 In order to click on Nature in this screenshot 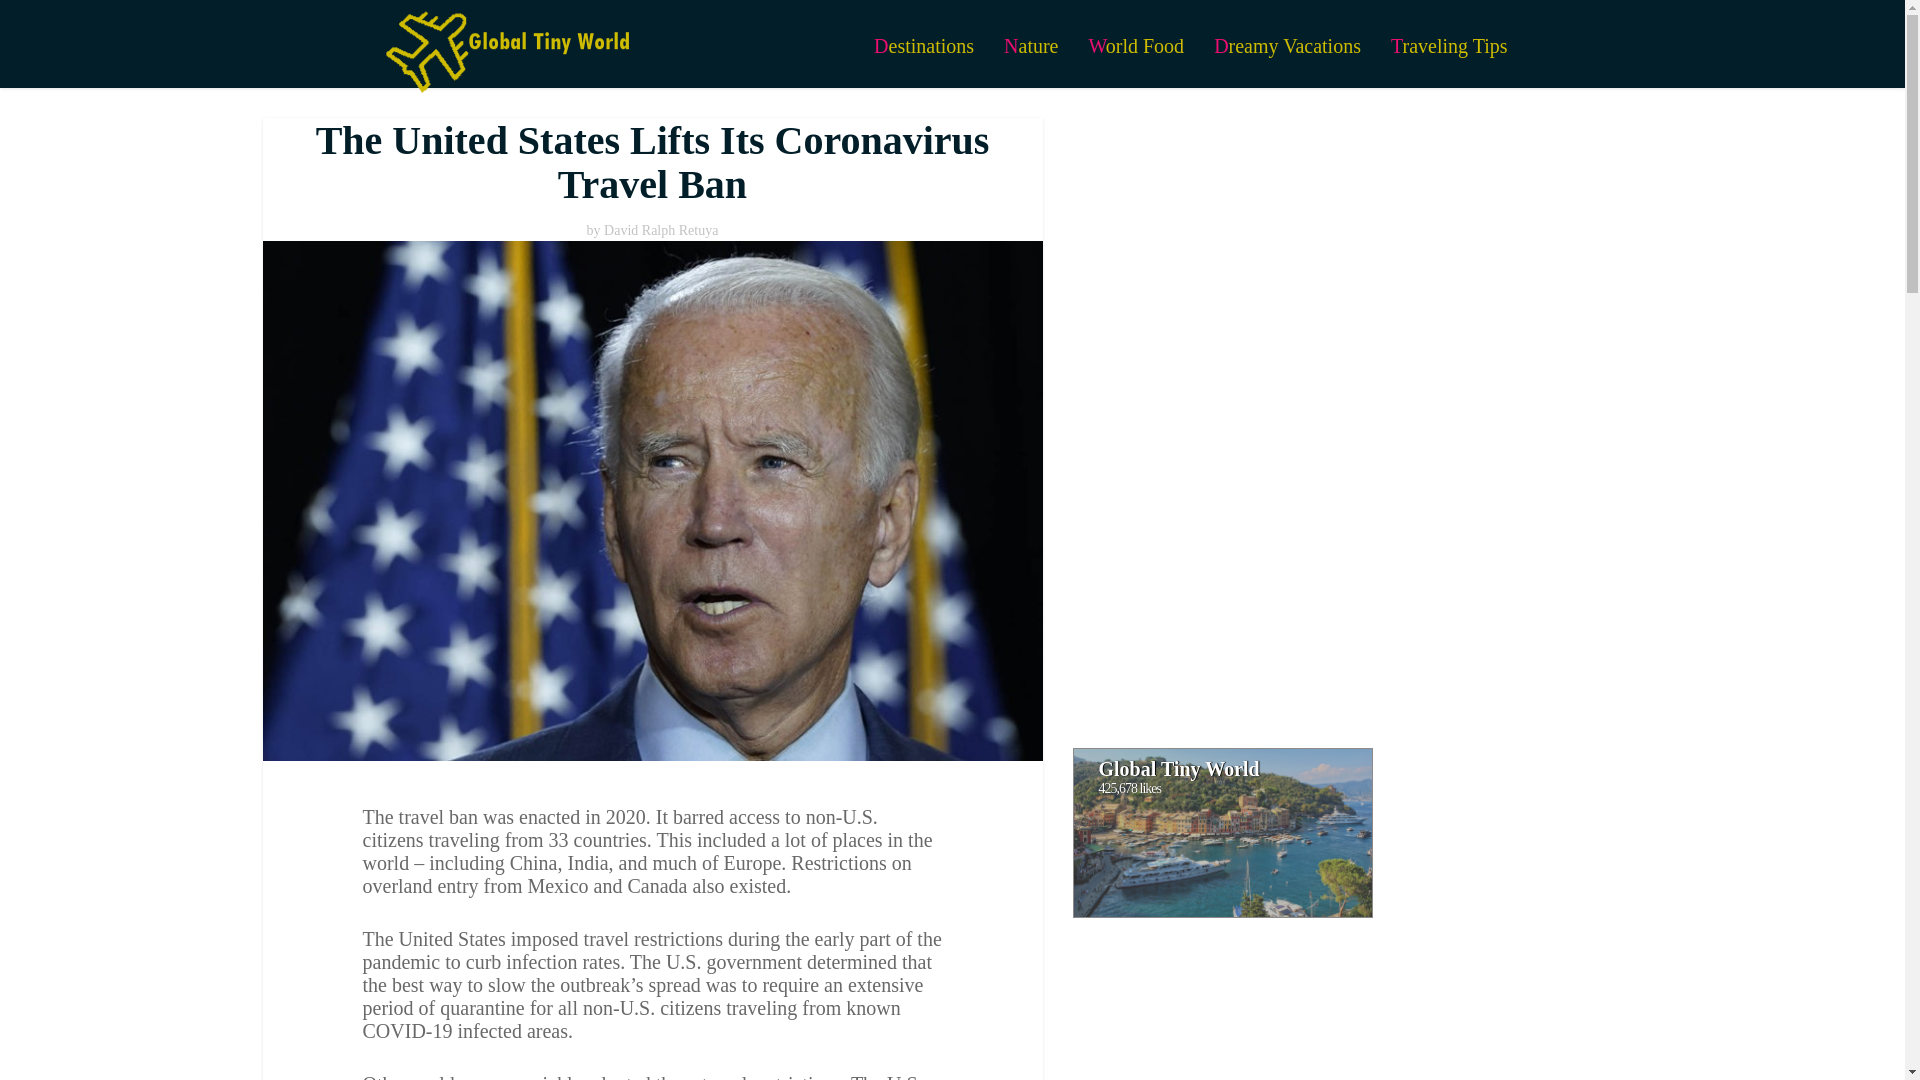, I will do `click(1030, 46)`.